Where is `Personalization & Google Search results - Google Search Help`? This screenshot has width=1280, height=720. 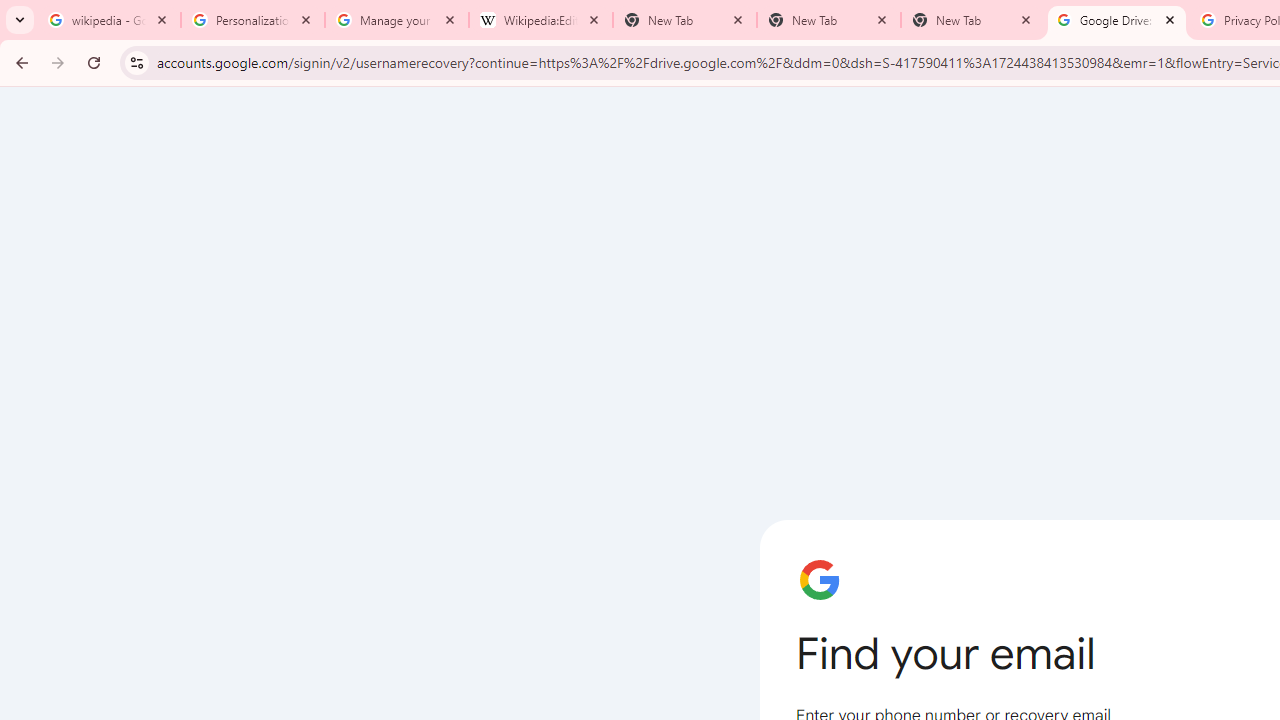 Personalization & Google Search results - Google Search Help is located at coordinates (252, 20).